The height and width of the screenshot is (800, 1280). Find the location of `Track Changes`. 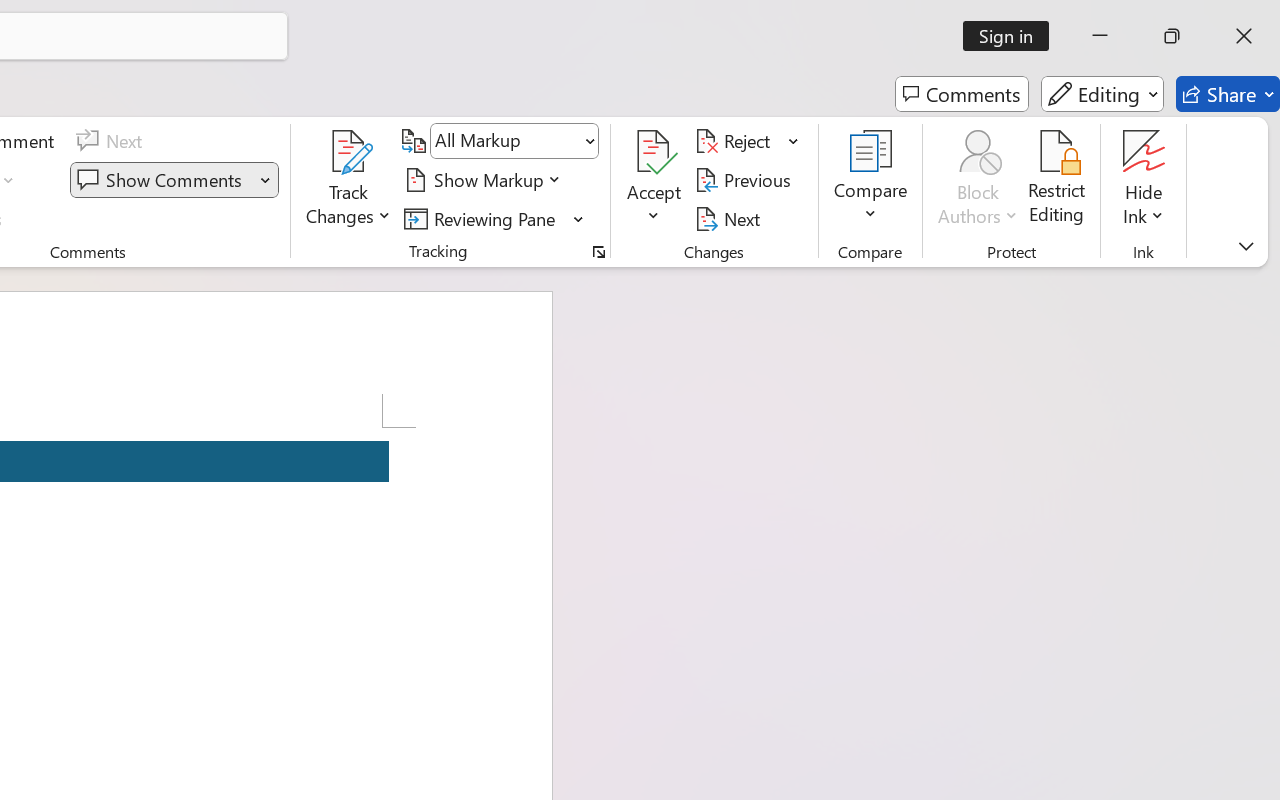

Track Changes is located at coordinates (349, 152).